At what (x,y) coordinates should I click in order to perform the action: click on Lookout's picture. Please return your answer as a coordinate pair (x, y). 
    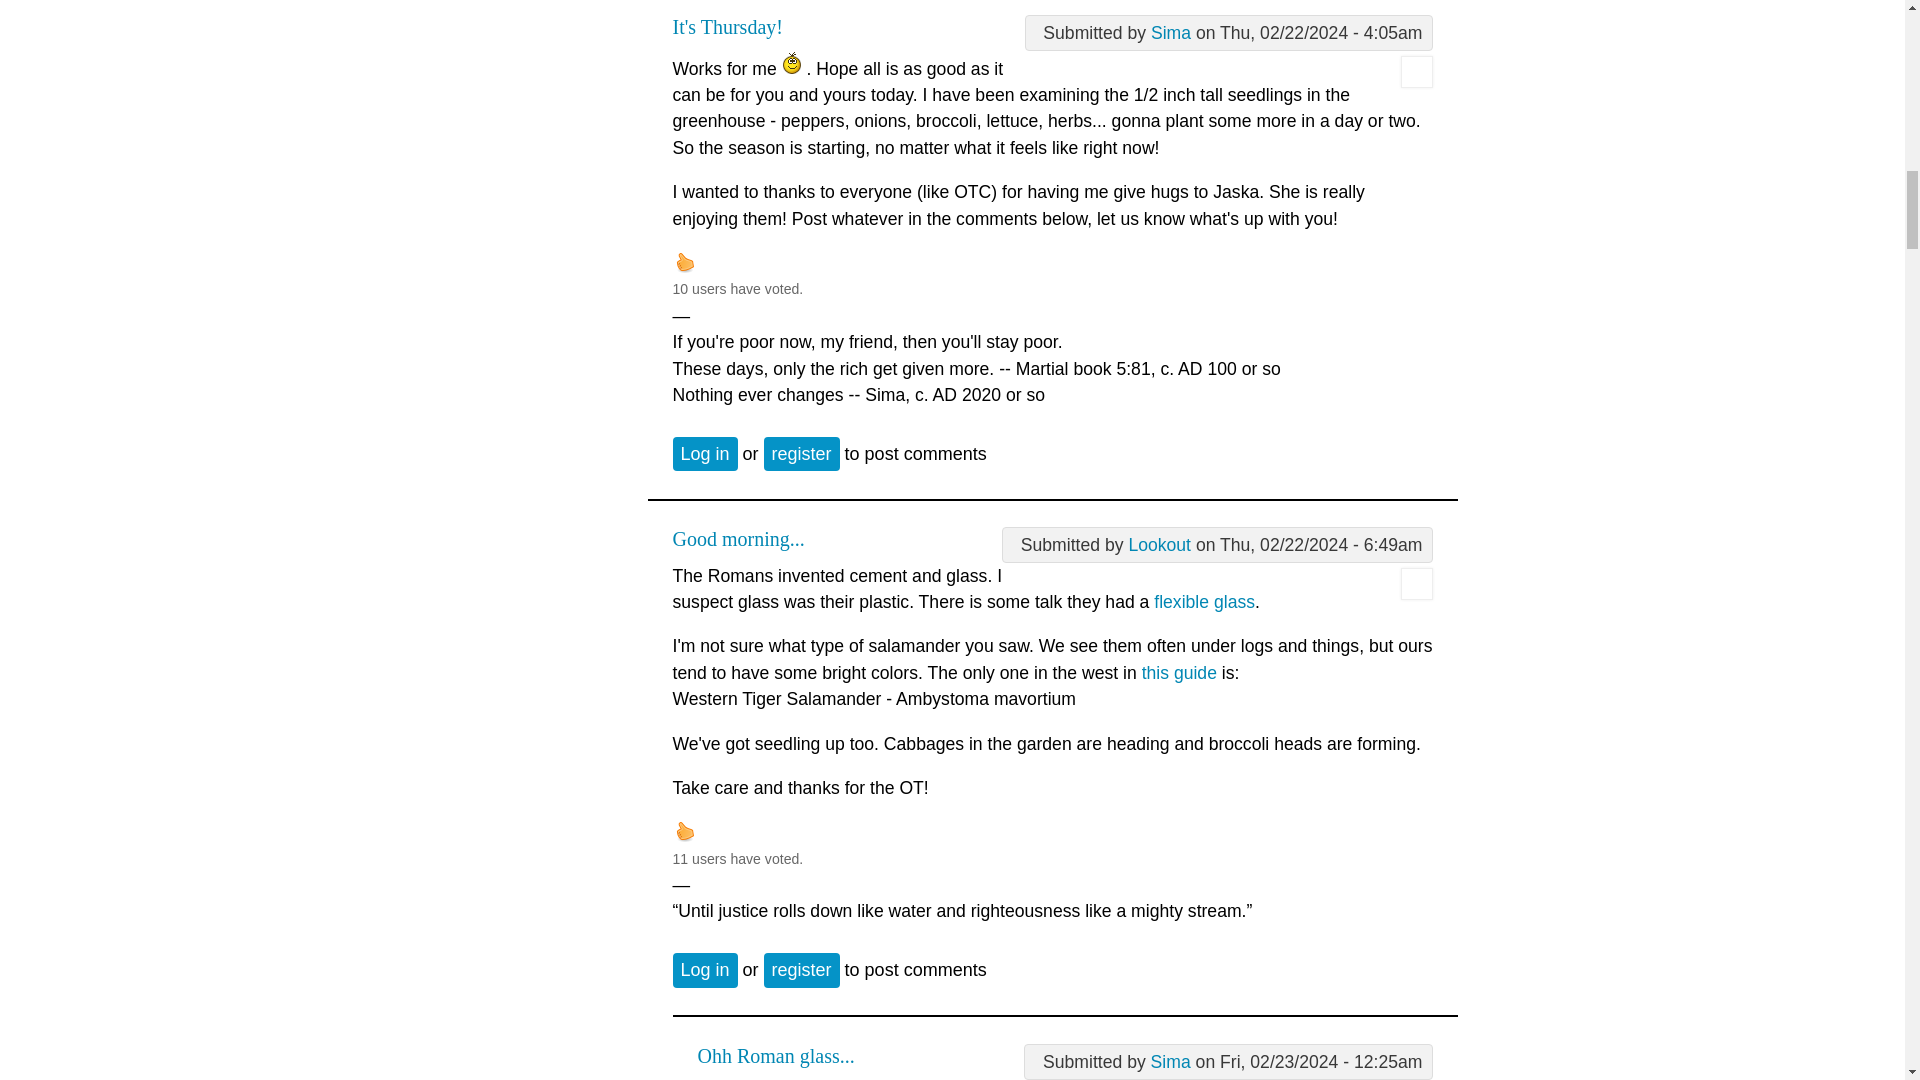
    Looking at the image, I should click on (1416, 584).